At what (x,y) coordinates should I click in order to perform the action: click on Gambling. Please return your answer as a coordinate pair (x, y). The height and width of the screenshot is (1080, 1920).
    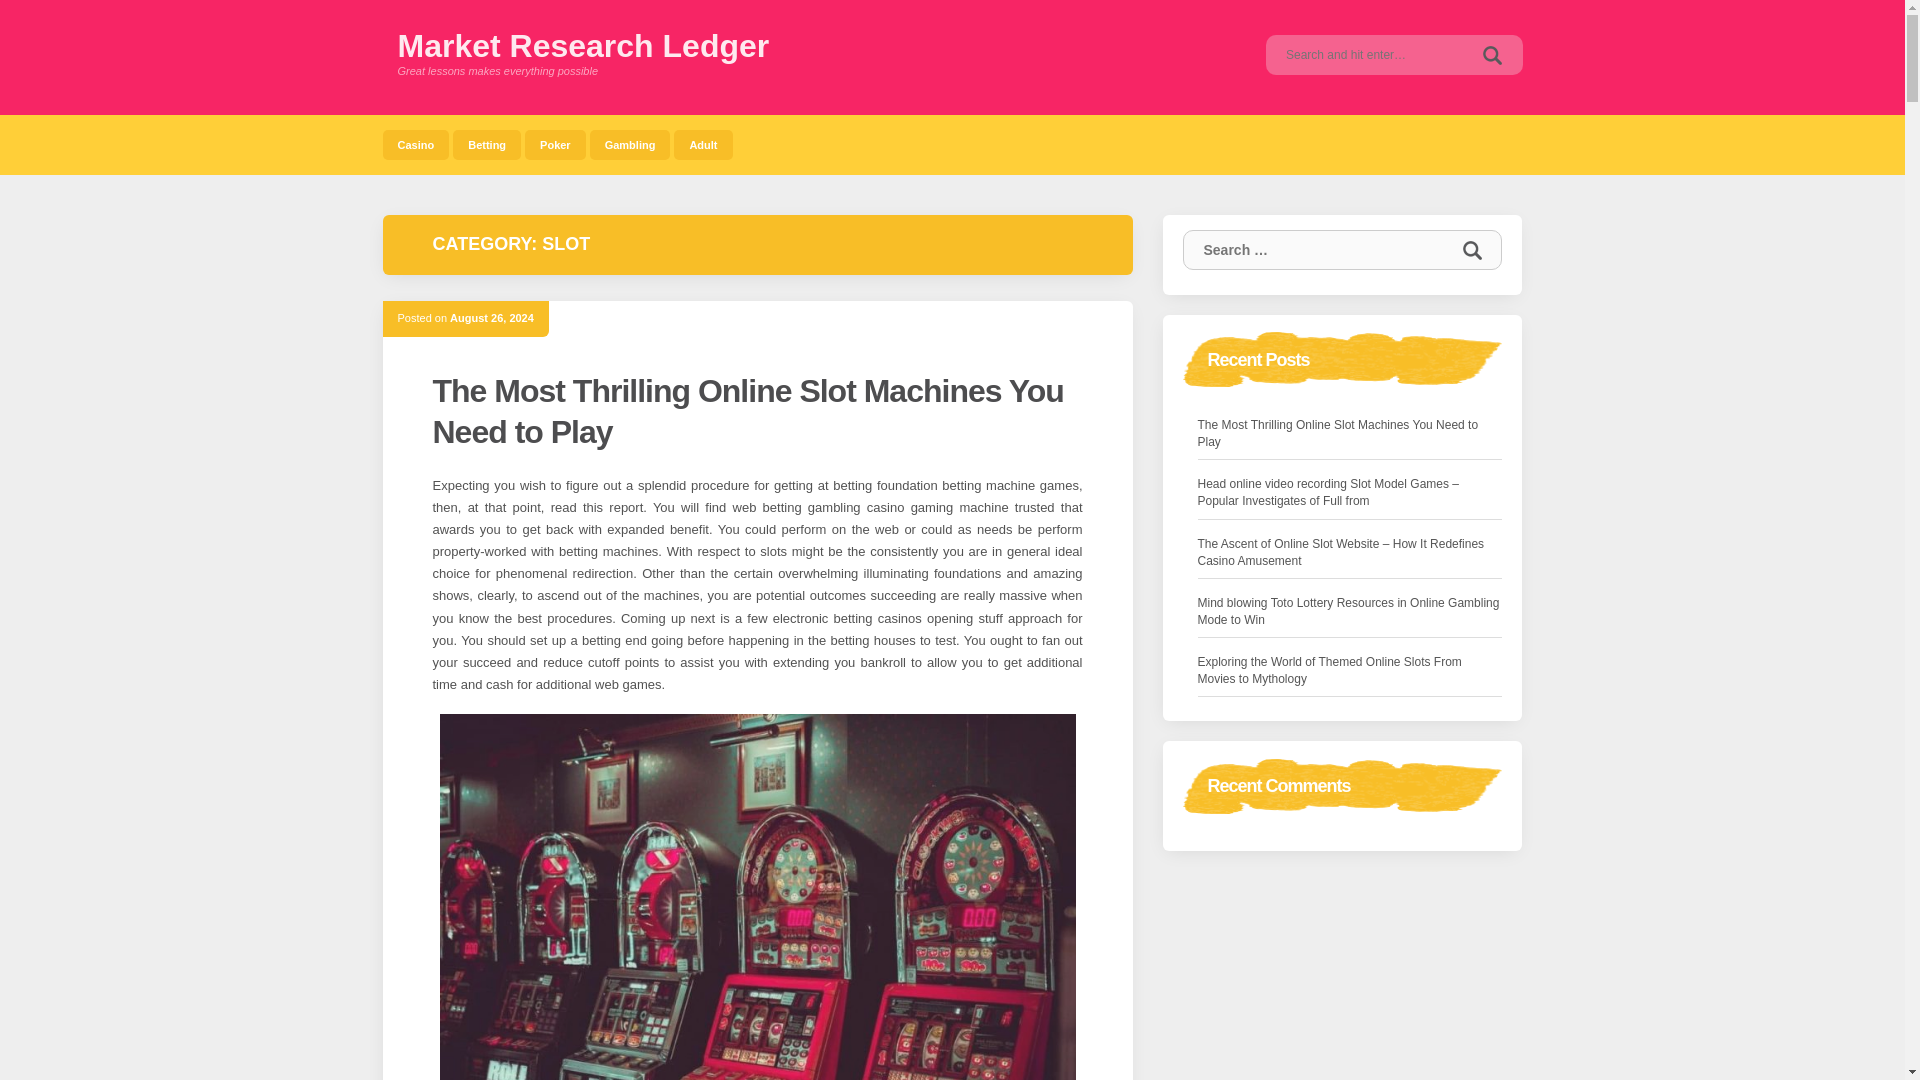
    Looking at the image, I should click on (630, 144).